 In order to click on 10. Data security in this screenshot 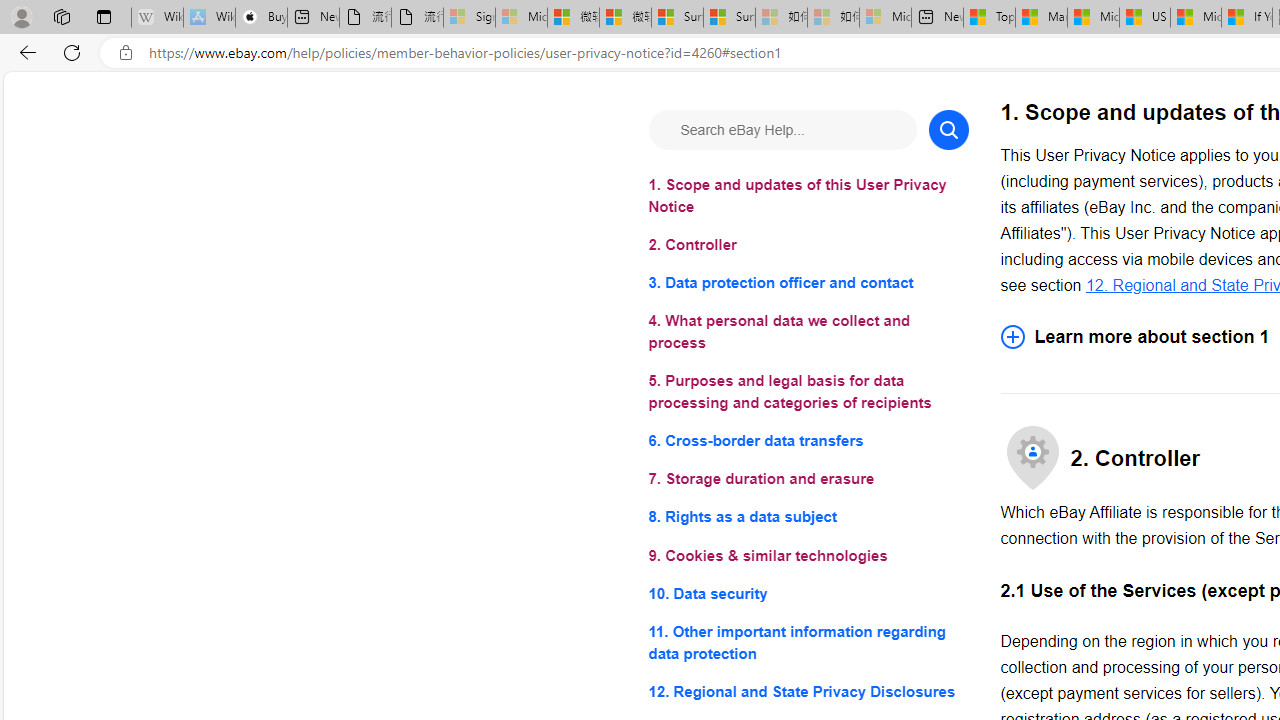, I will do `click(808, 592)`.